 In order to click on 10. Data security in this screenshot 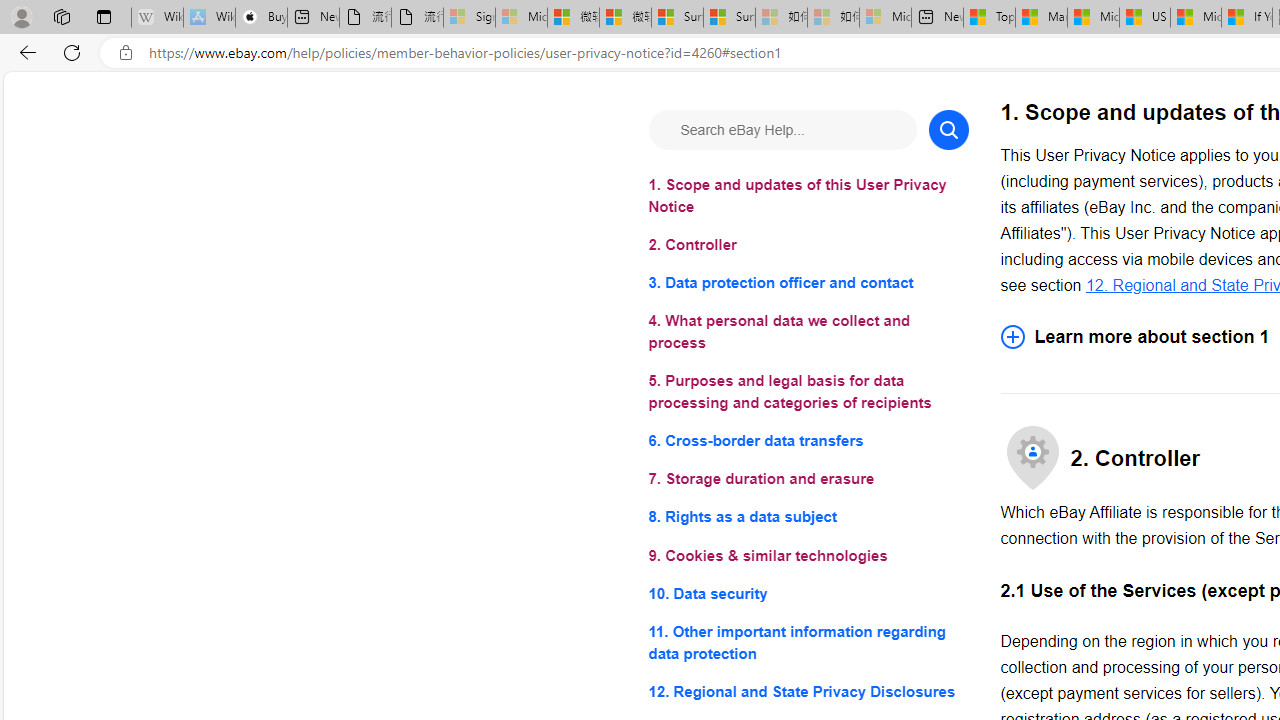, I will do `click(808, 592)`.